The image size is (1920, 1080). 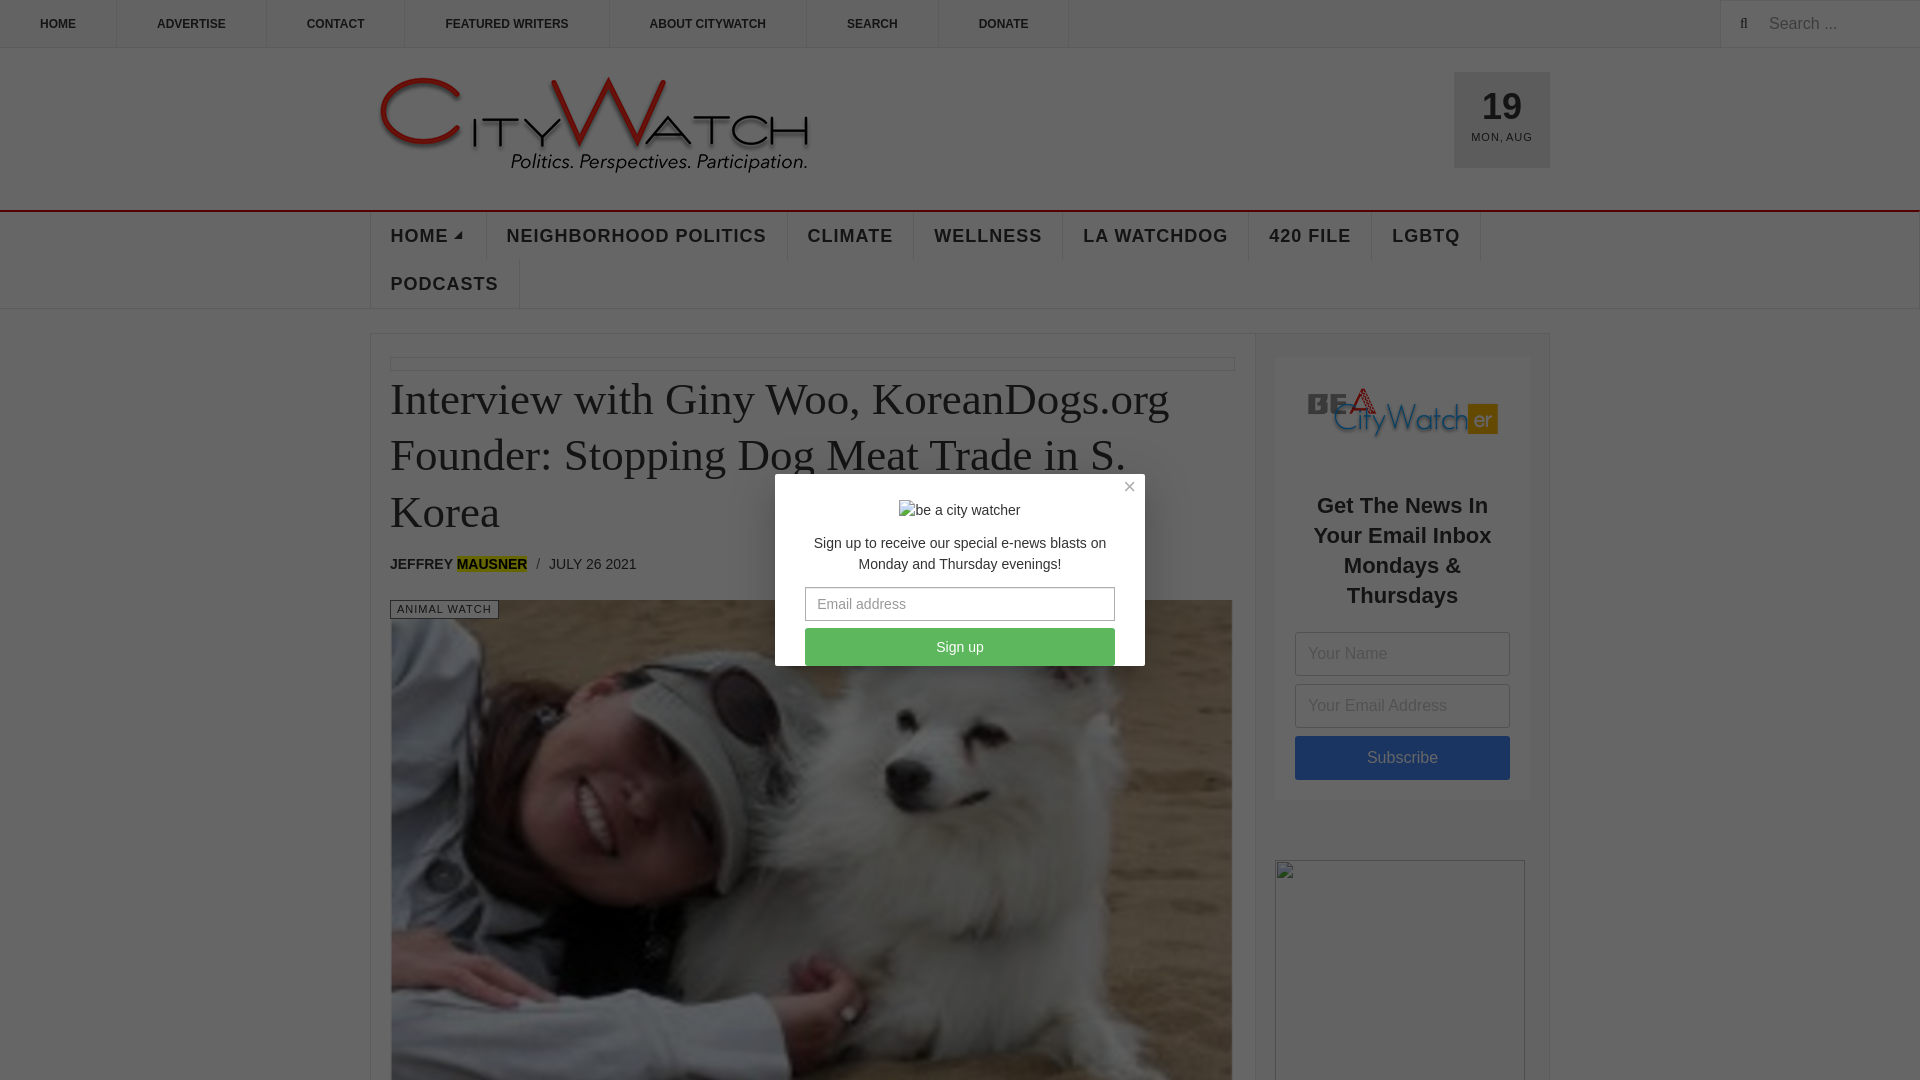 I want to click on CLIMATE, so click(x=851, y=236).